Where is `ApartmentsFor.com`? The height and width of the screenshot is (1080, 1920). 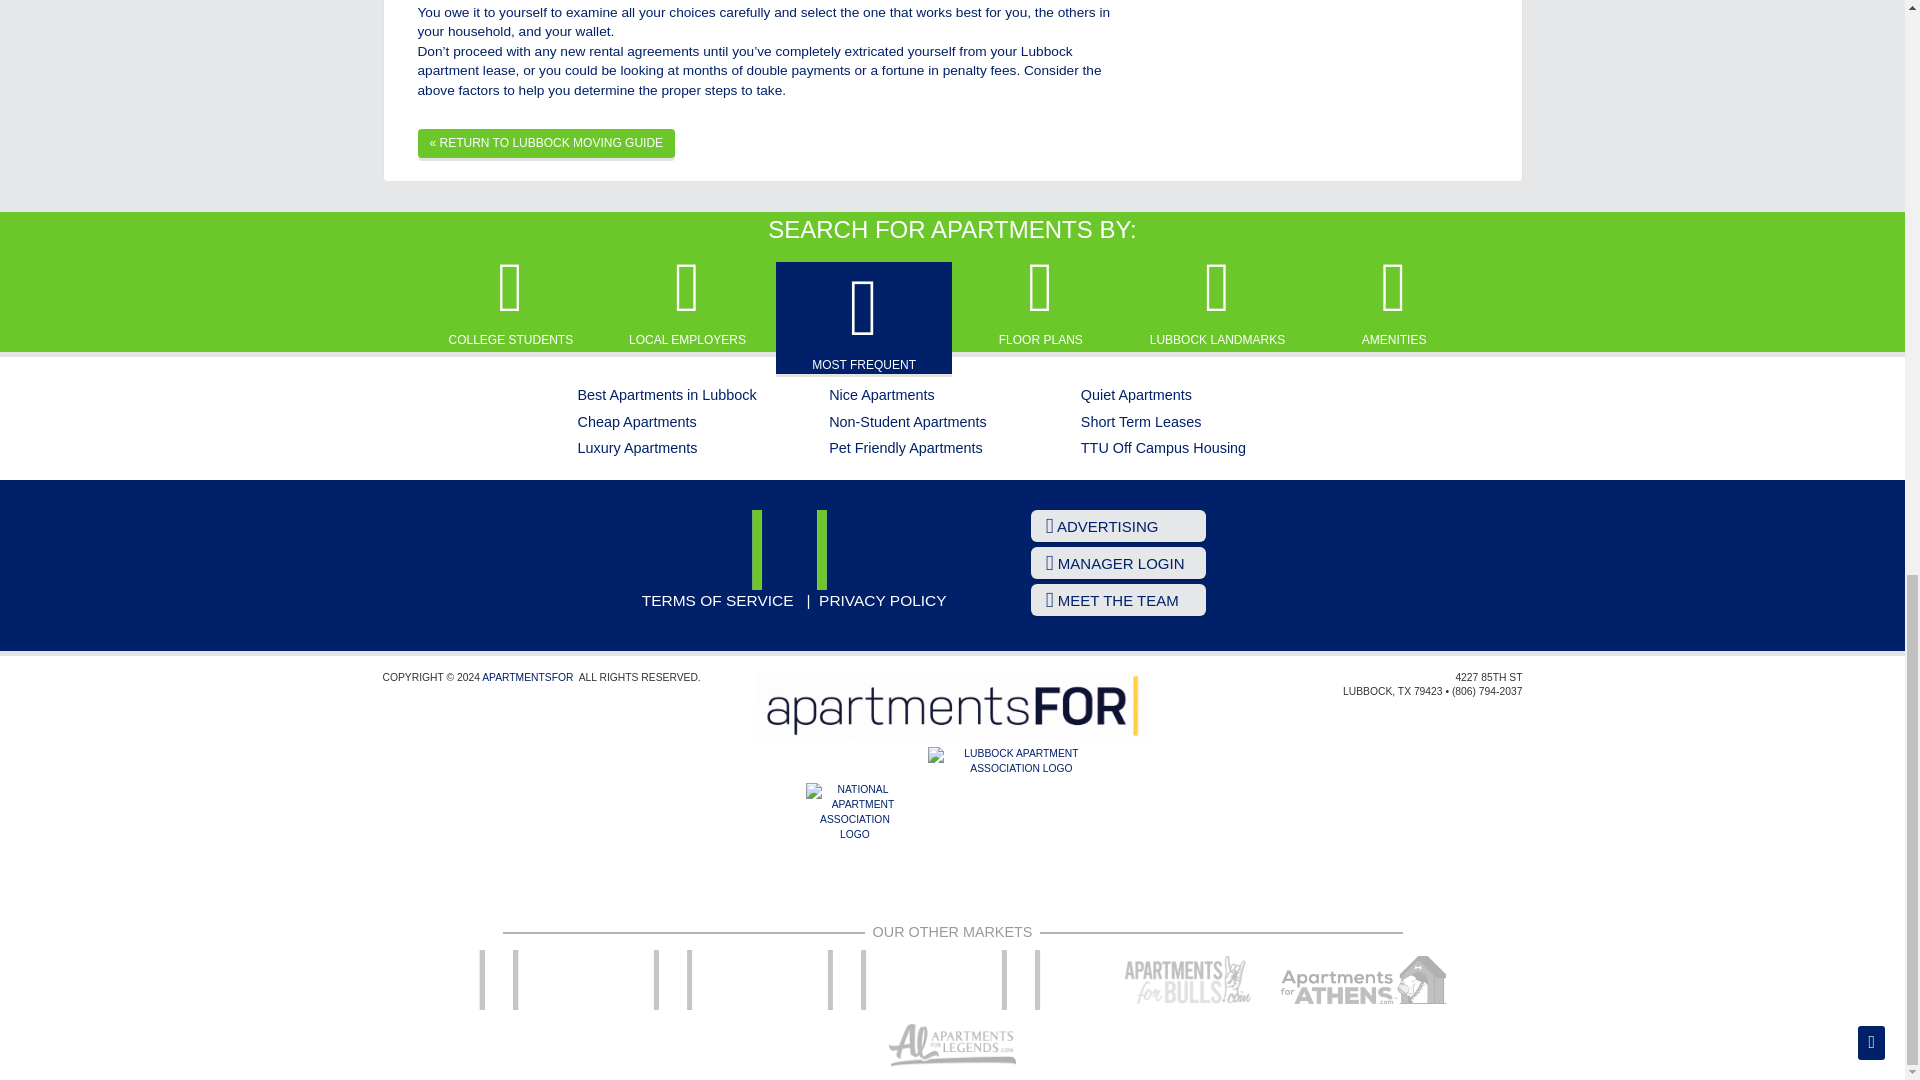 ApartmentsFor.com is located at coordinates (526, 676).